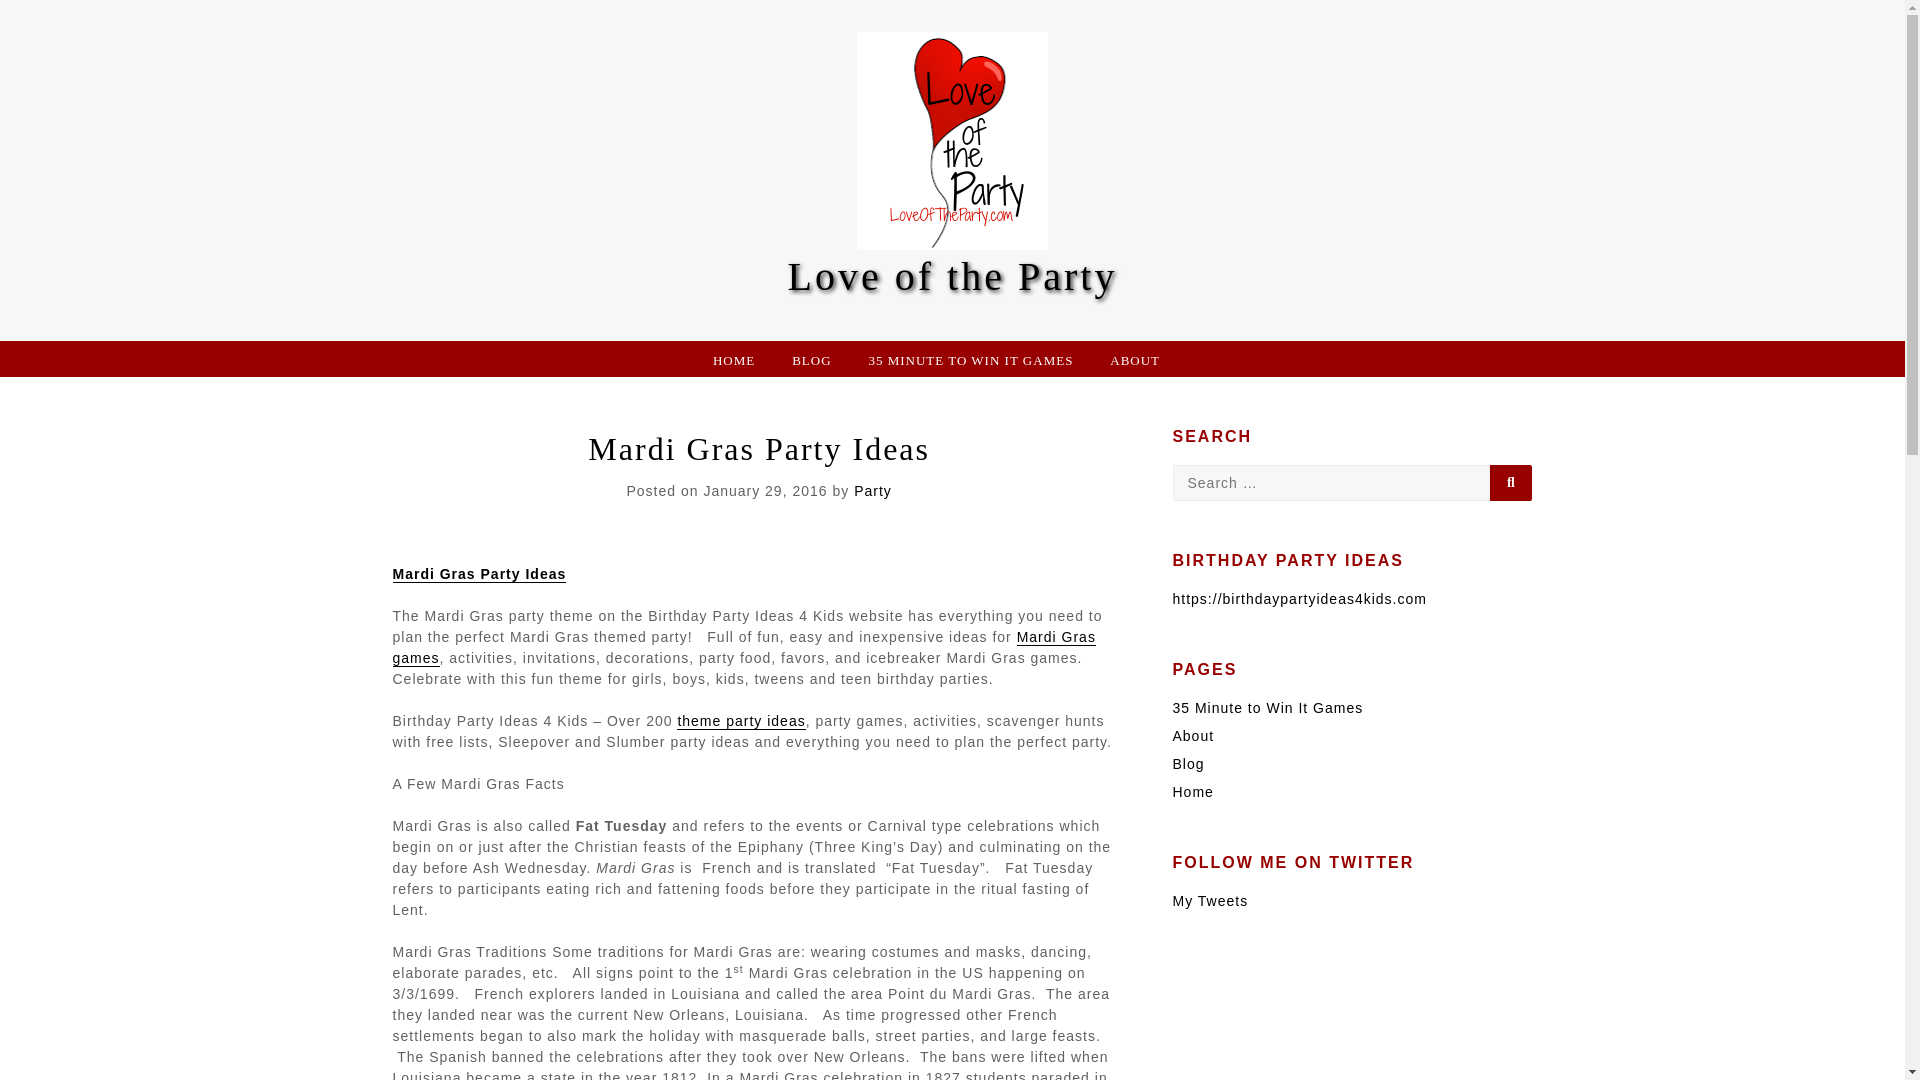 This screenshot has height=1080, width=1920. Describe the element at coordinates (1192, 792) in the screenshot. I see `Home` at that location.